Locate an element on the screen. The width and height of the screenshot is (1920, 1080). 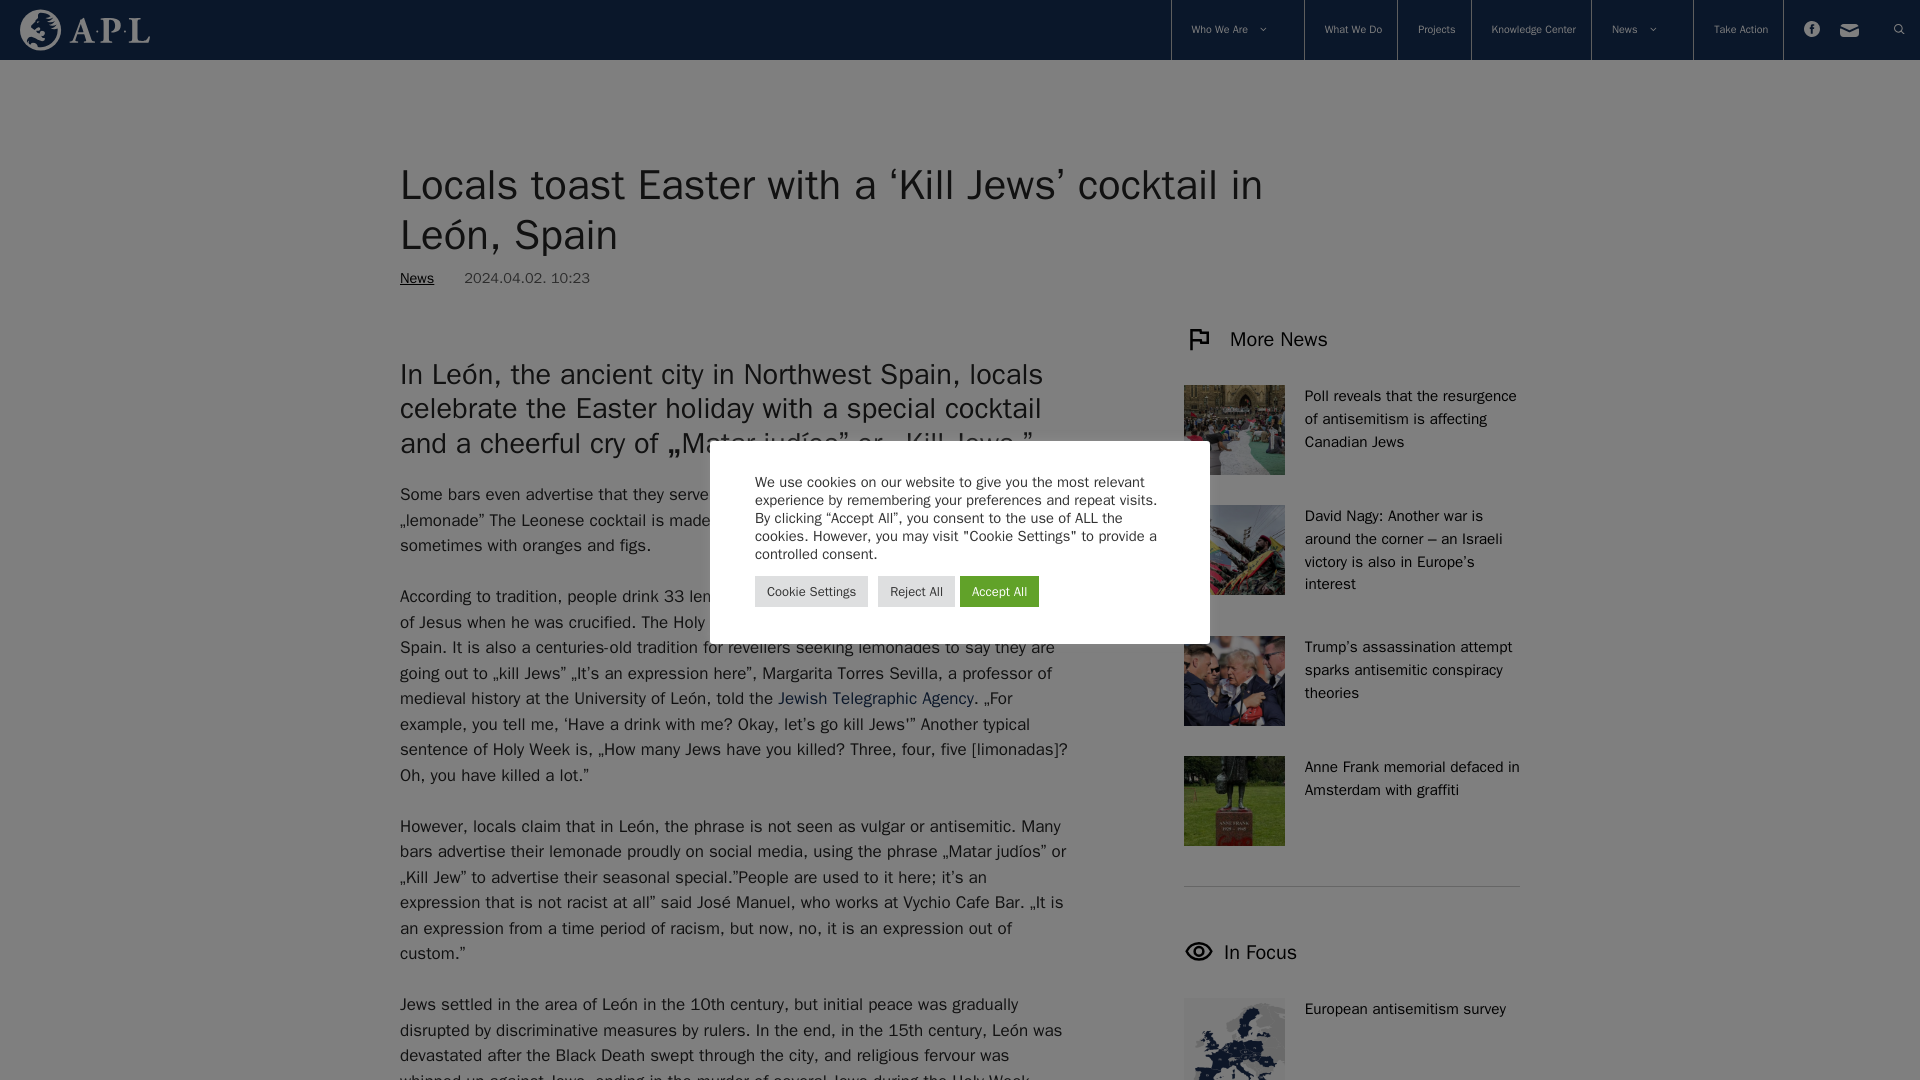
Anne Frank memorial defaced in Amsterdam with graffiti is located at coordinates (1234, 800).